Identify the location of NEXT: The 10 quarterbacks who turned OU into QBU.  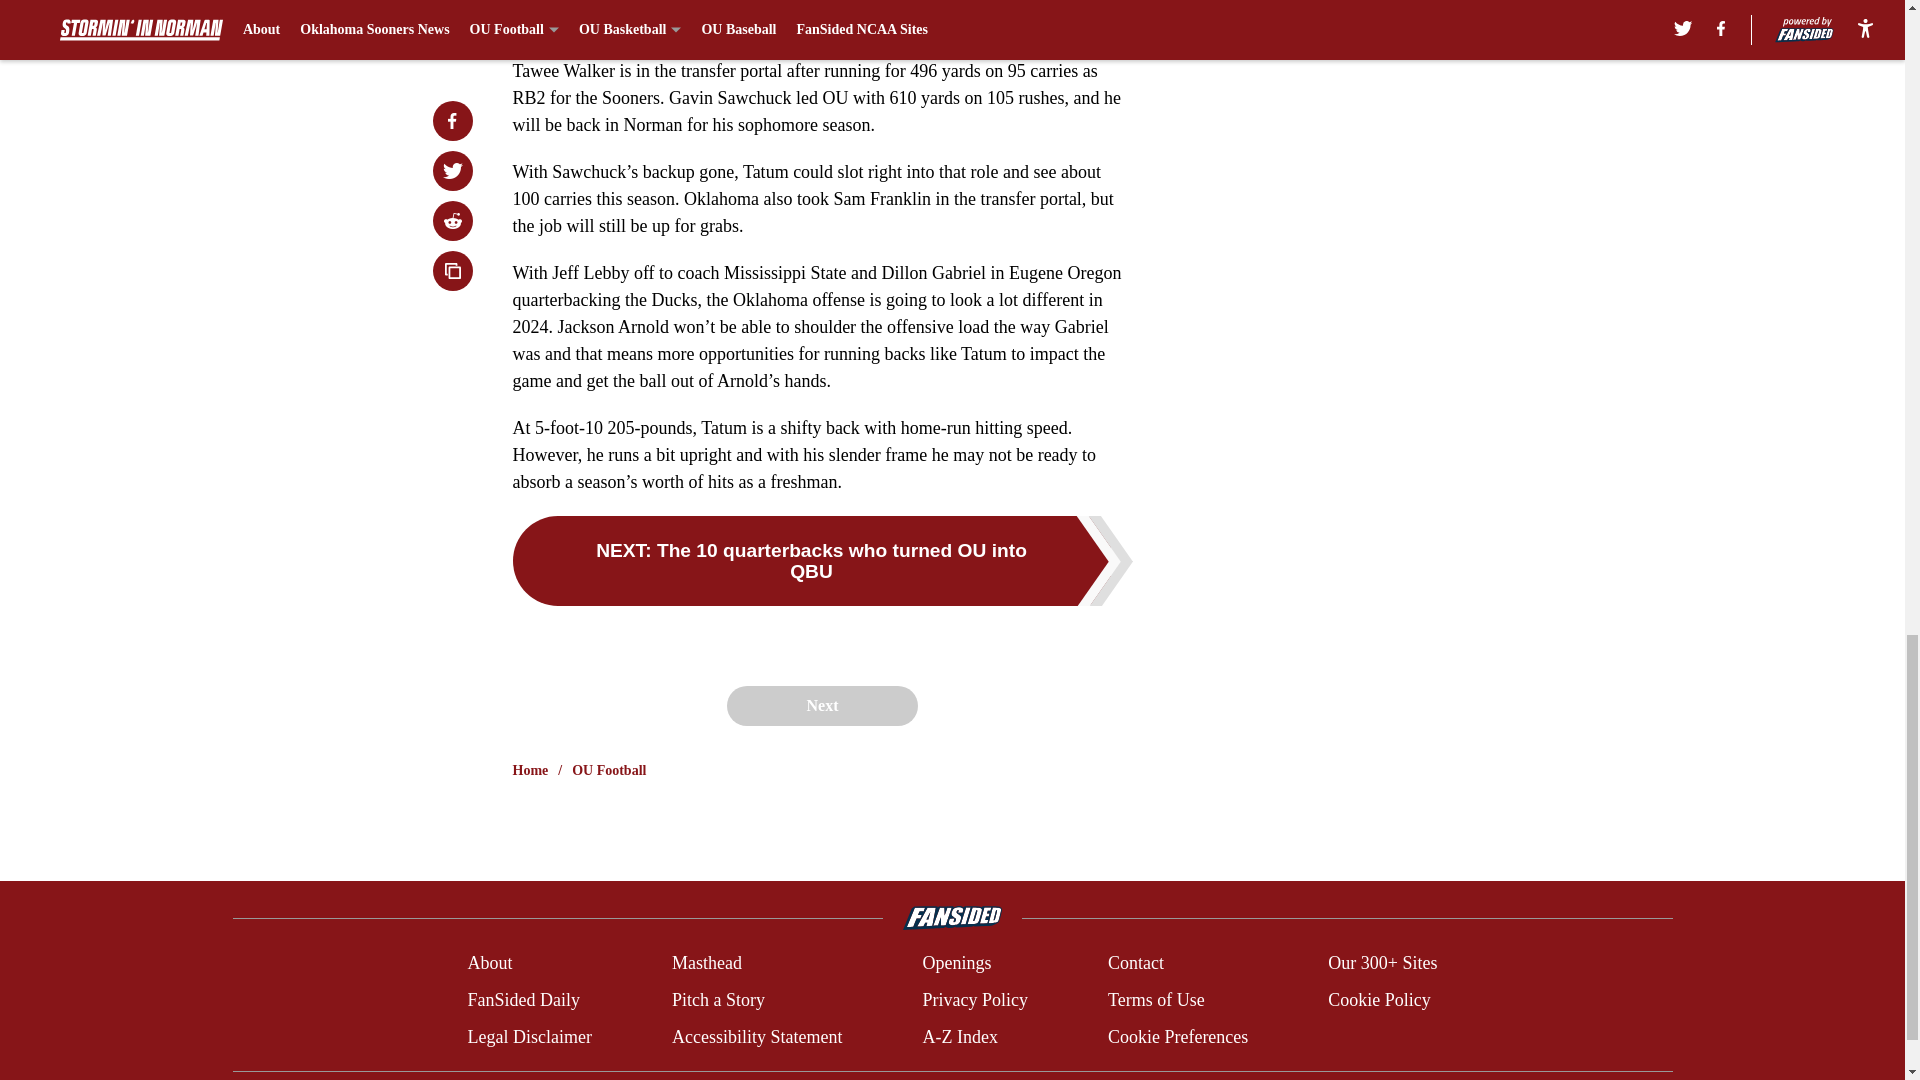
(822, 560).